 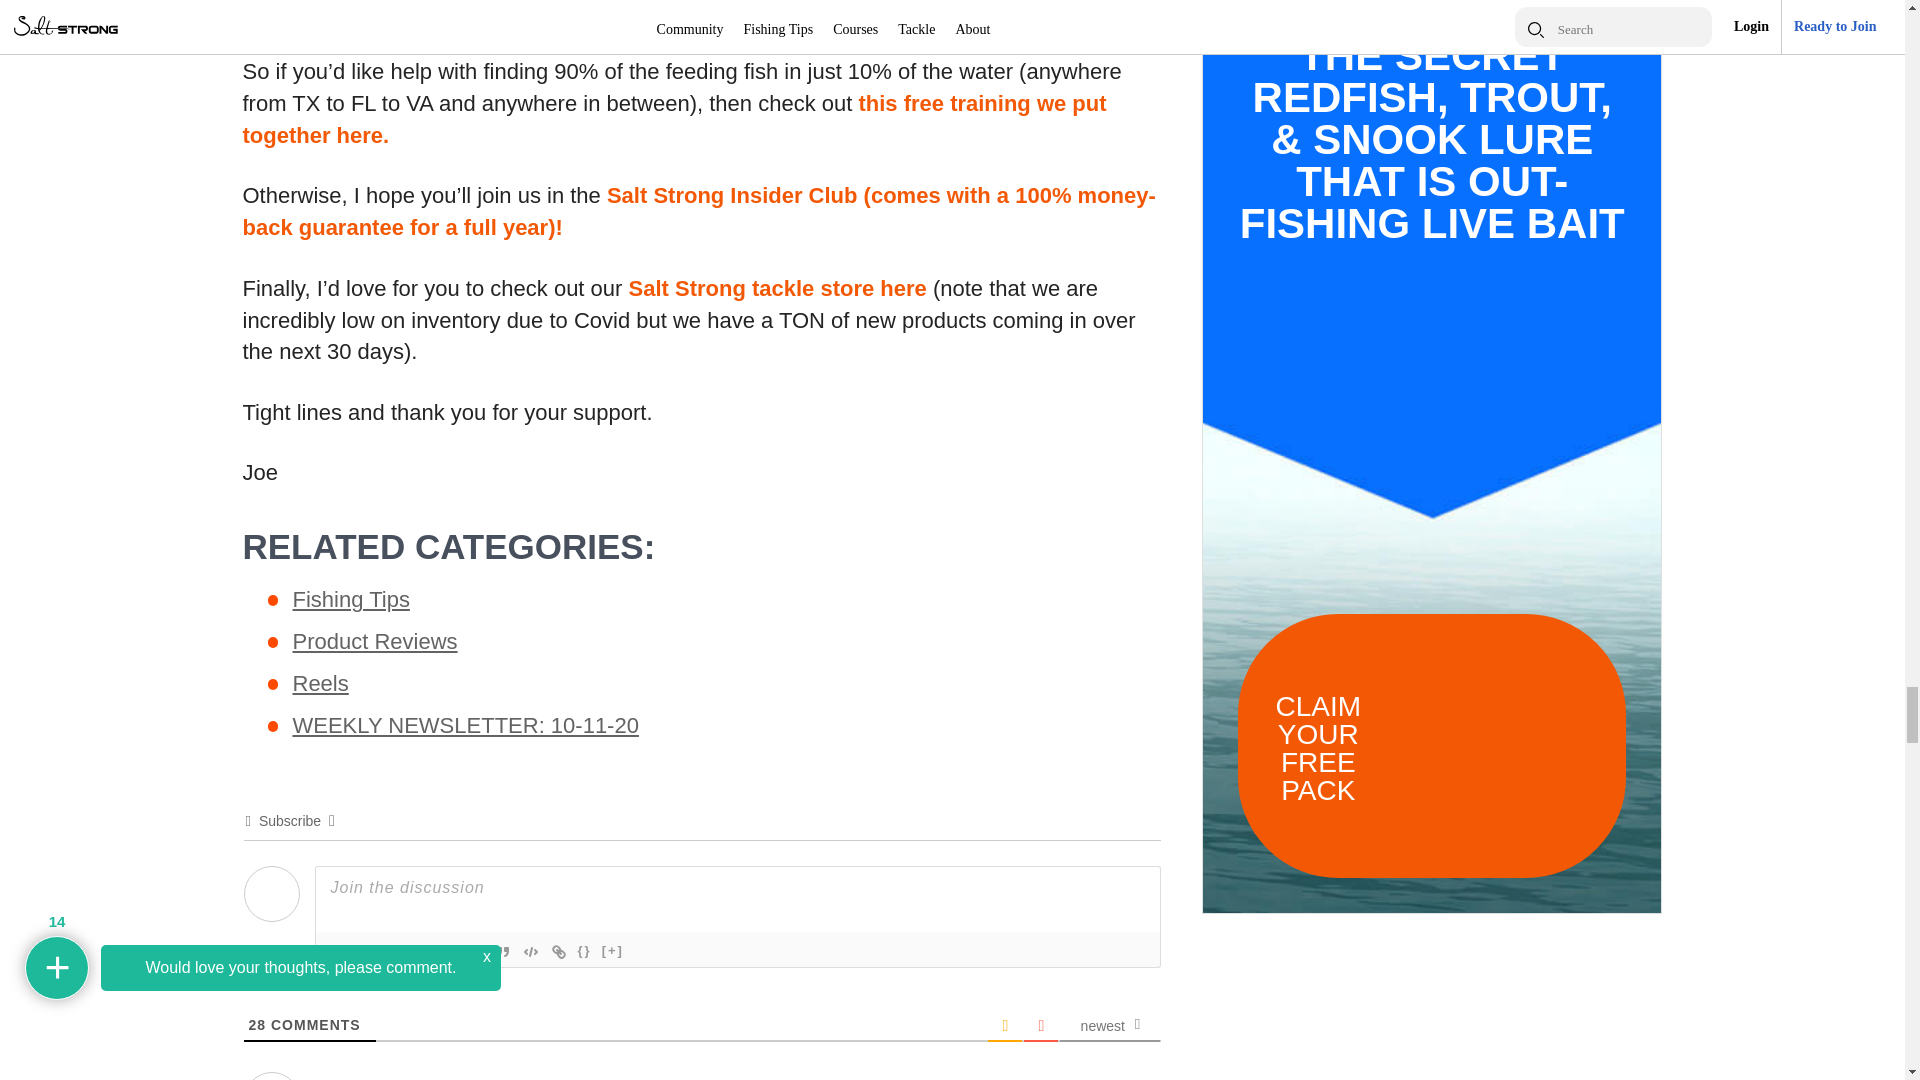 I want to click on Code Block, so click(x=530, y=952).